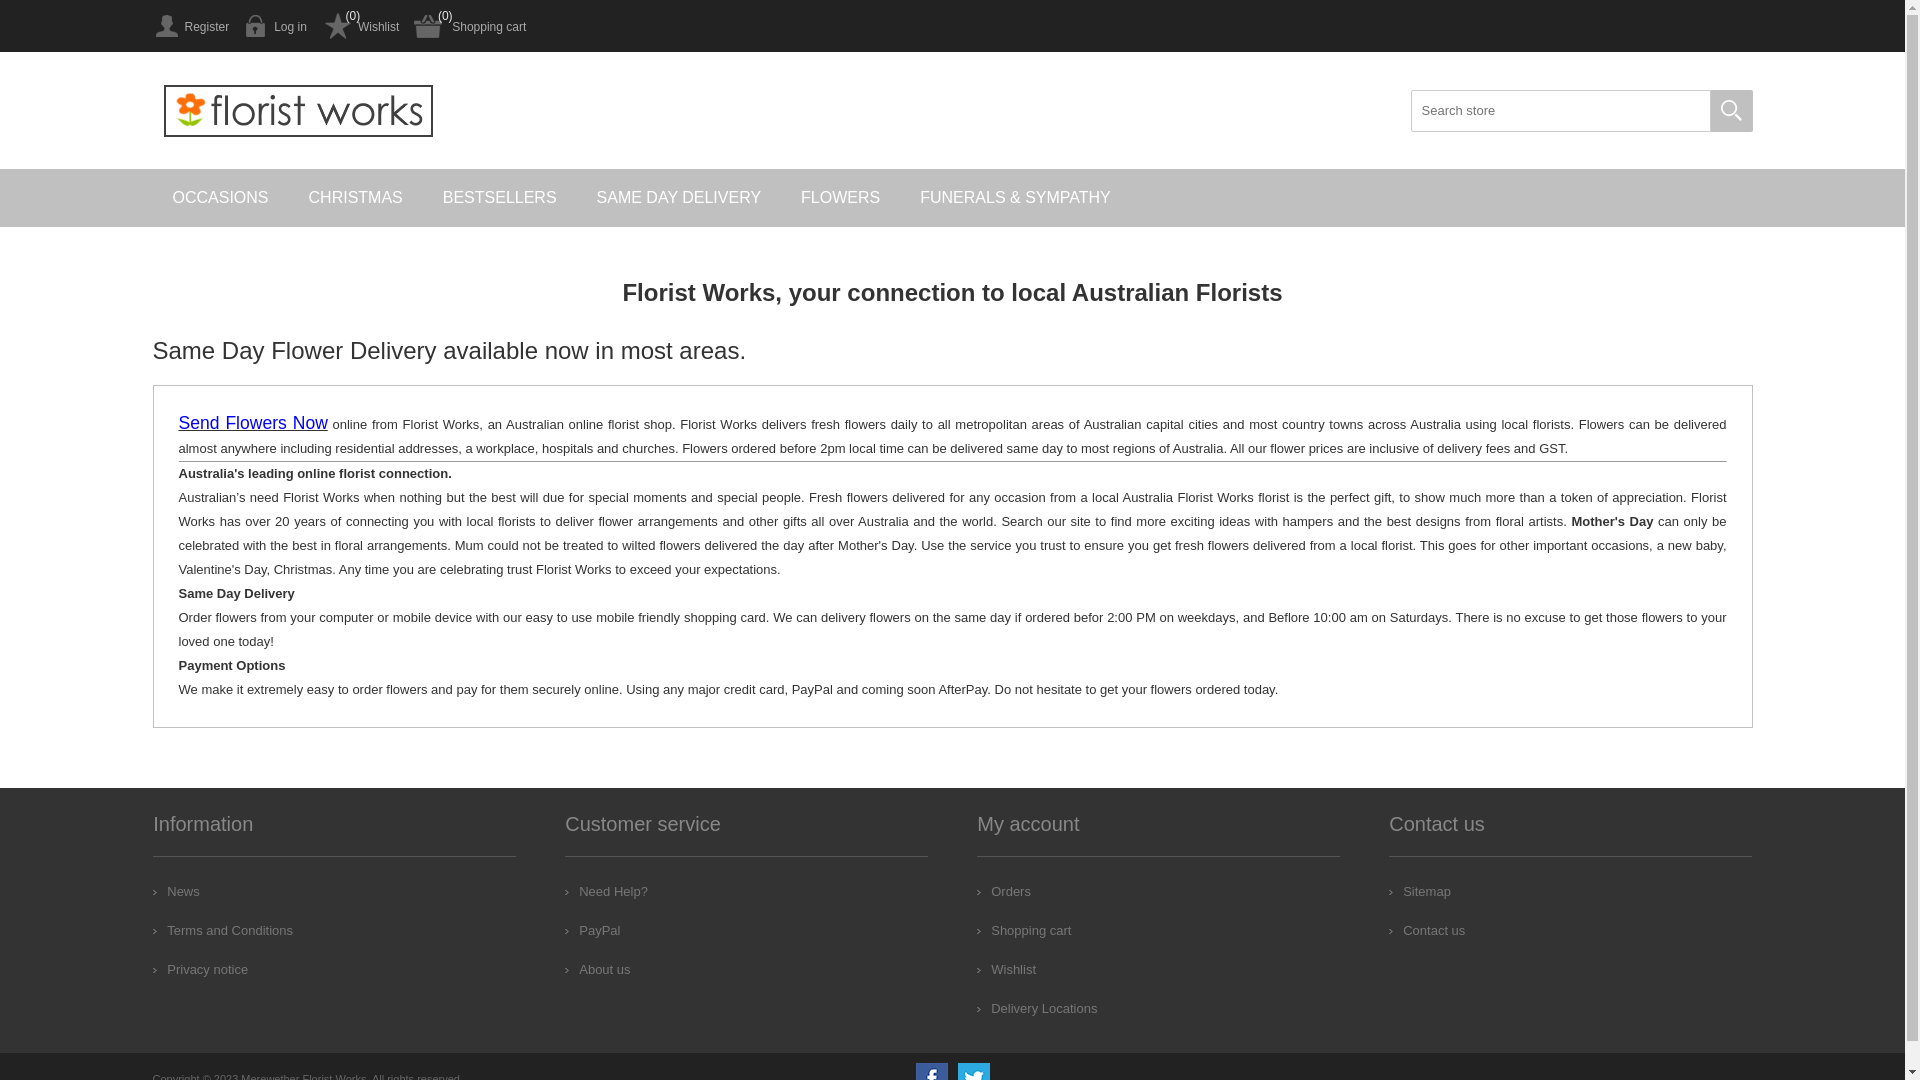 The width and height of the screenshot is (1920, 1080). Describe the element at coordinates (500, 198) in the screenshot. I see `BESTSELLERS` at that location.